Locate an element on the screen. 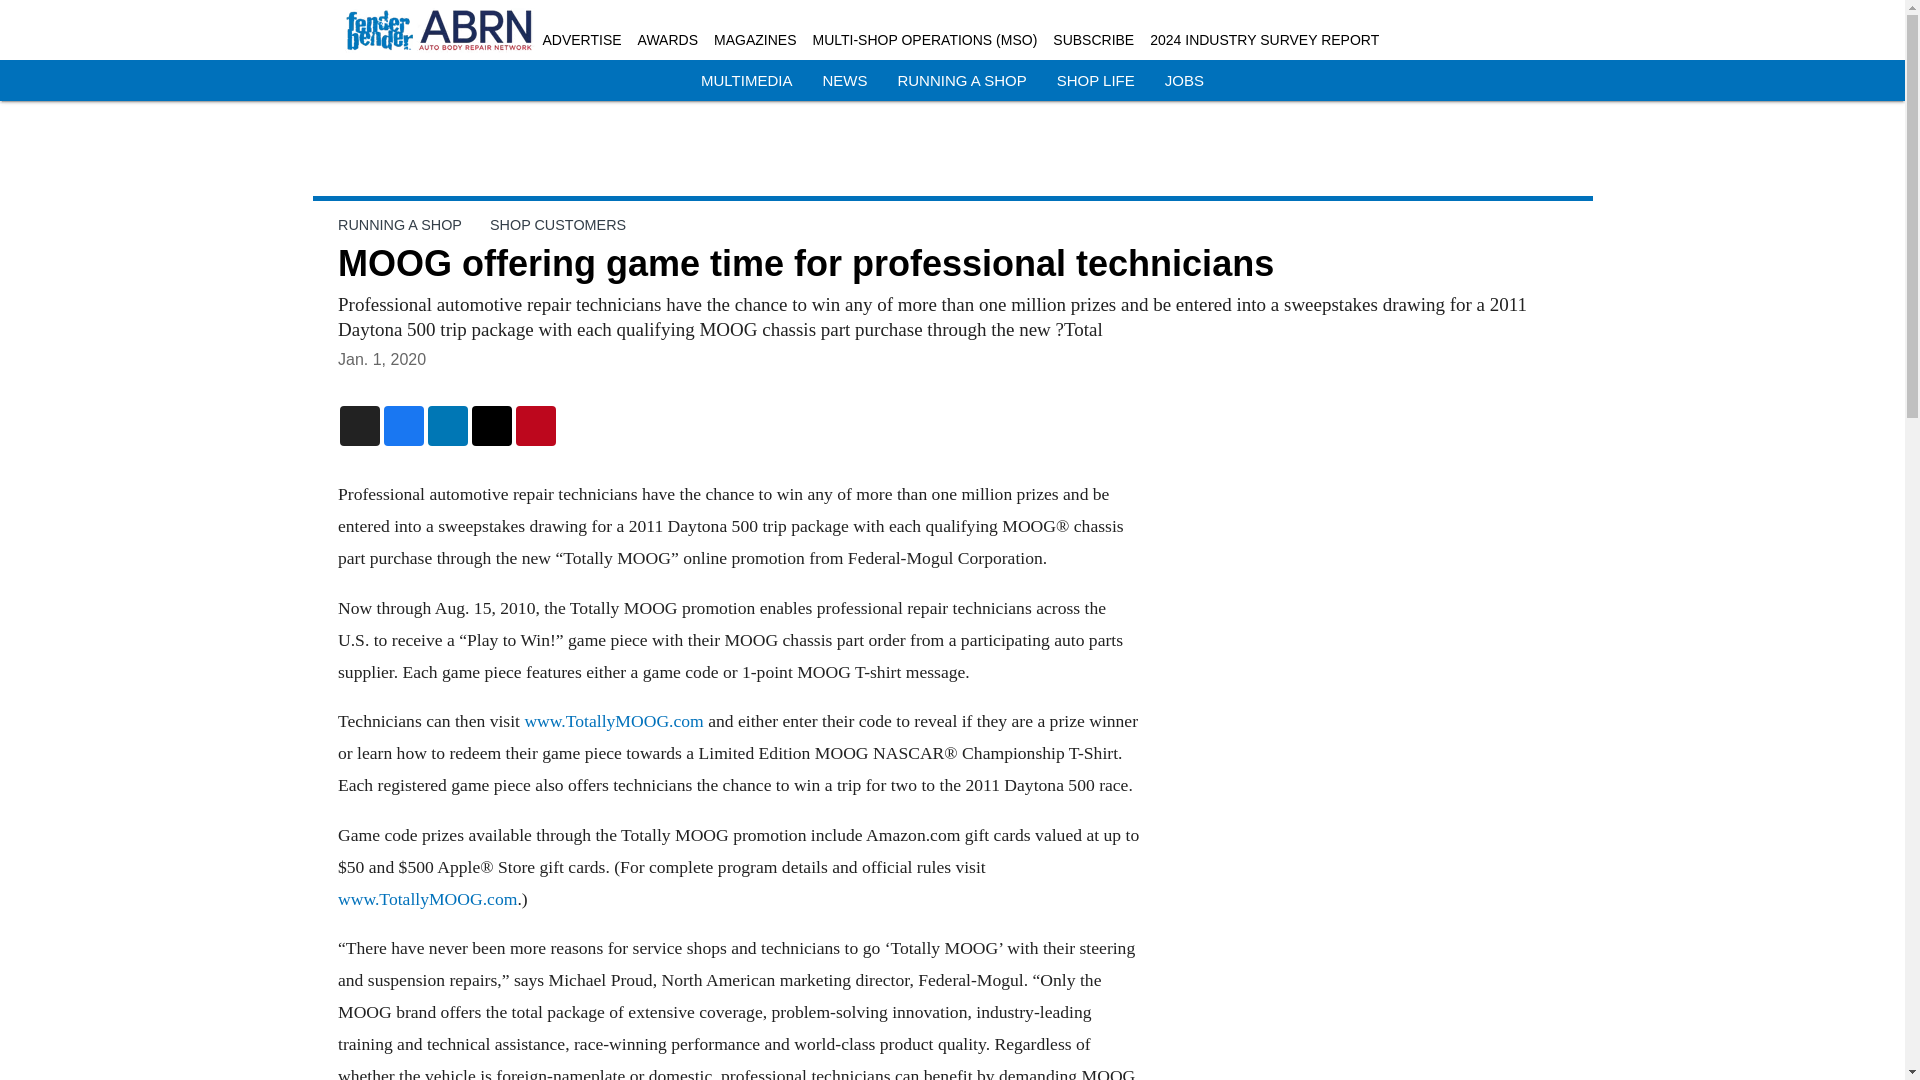  RUNNING A SHOP is located at coordinates (960, 80).